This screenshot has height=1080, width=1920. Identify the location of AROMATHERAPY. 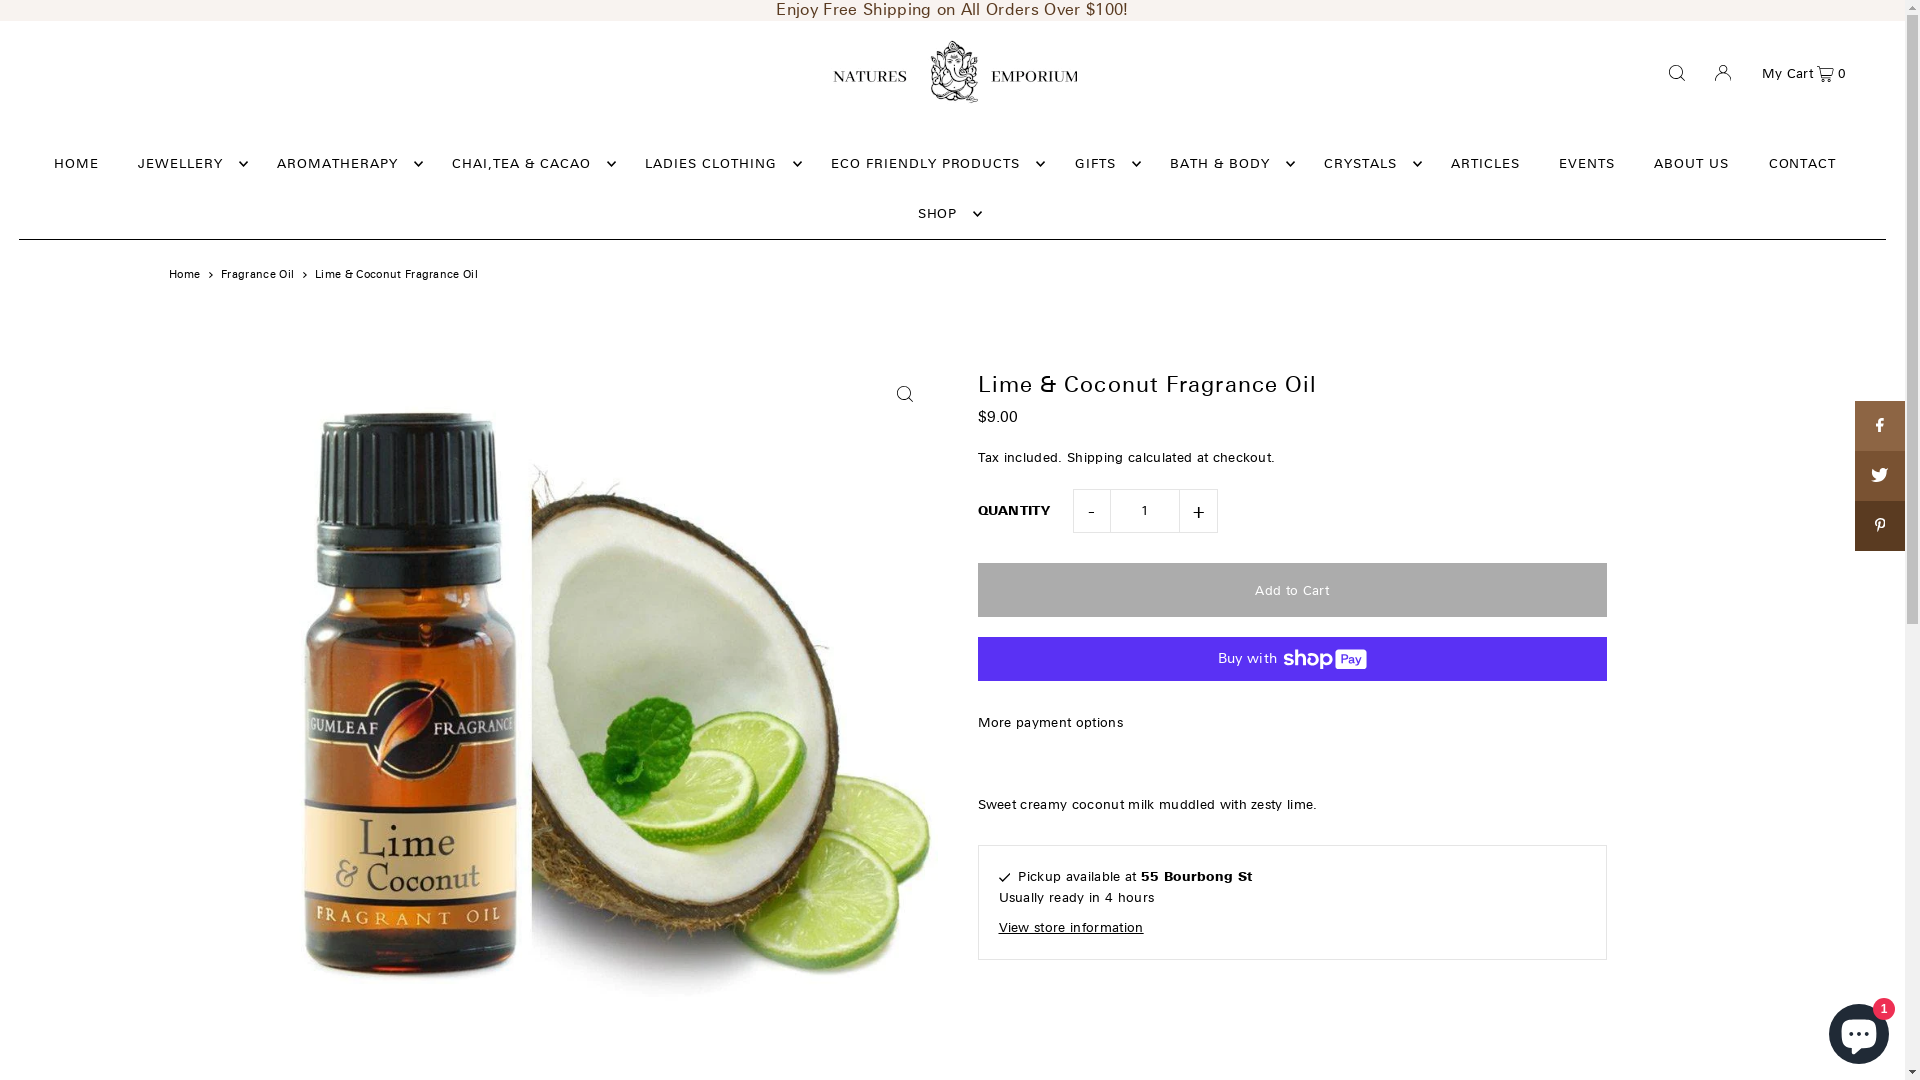
(345, 164).